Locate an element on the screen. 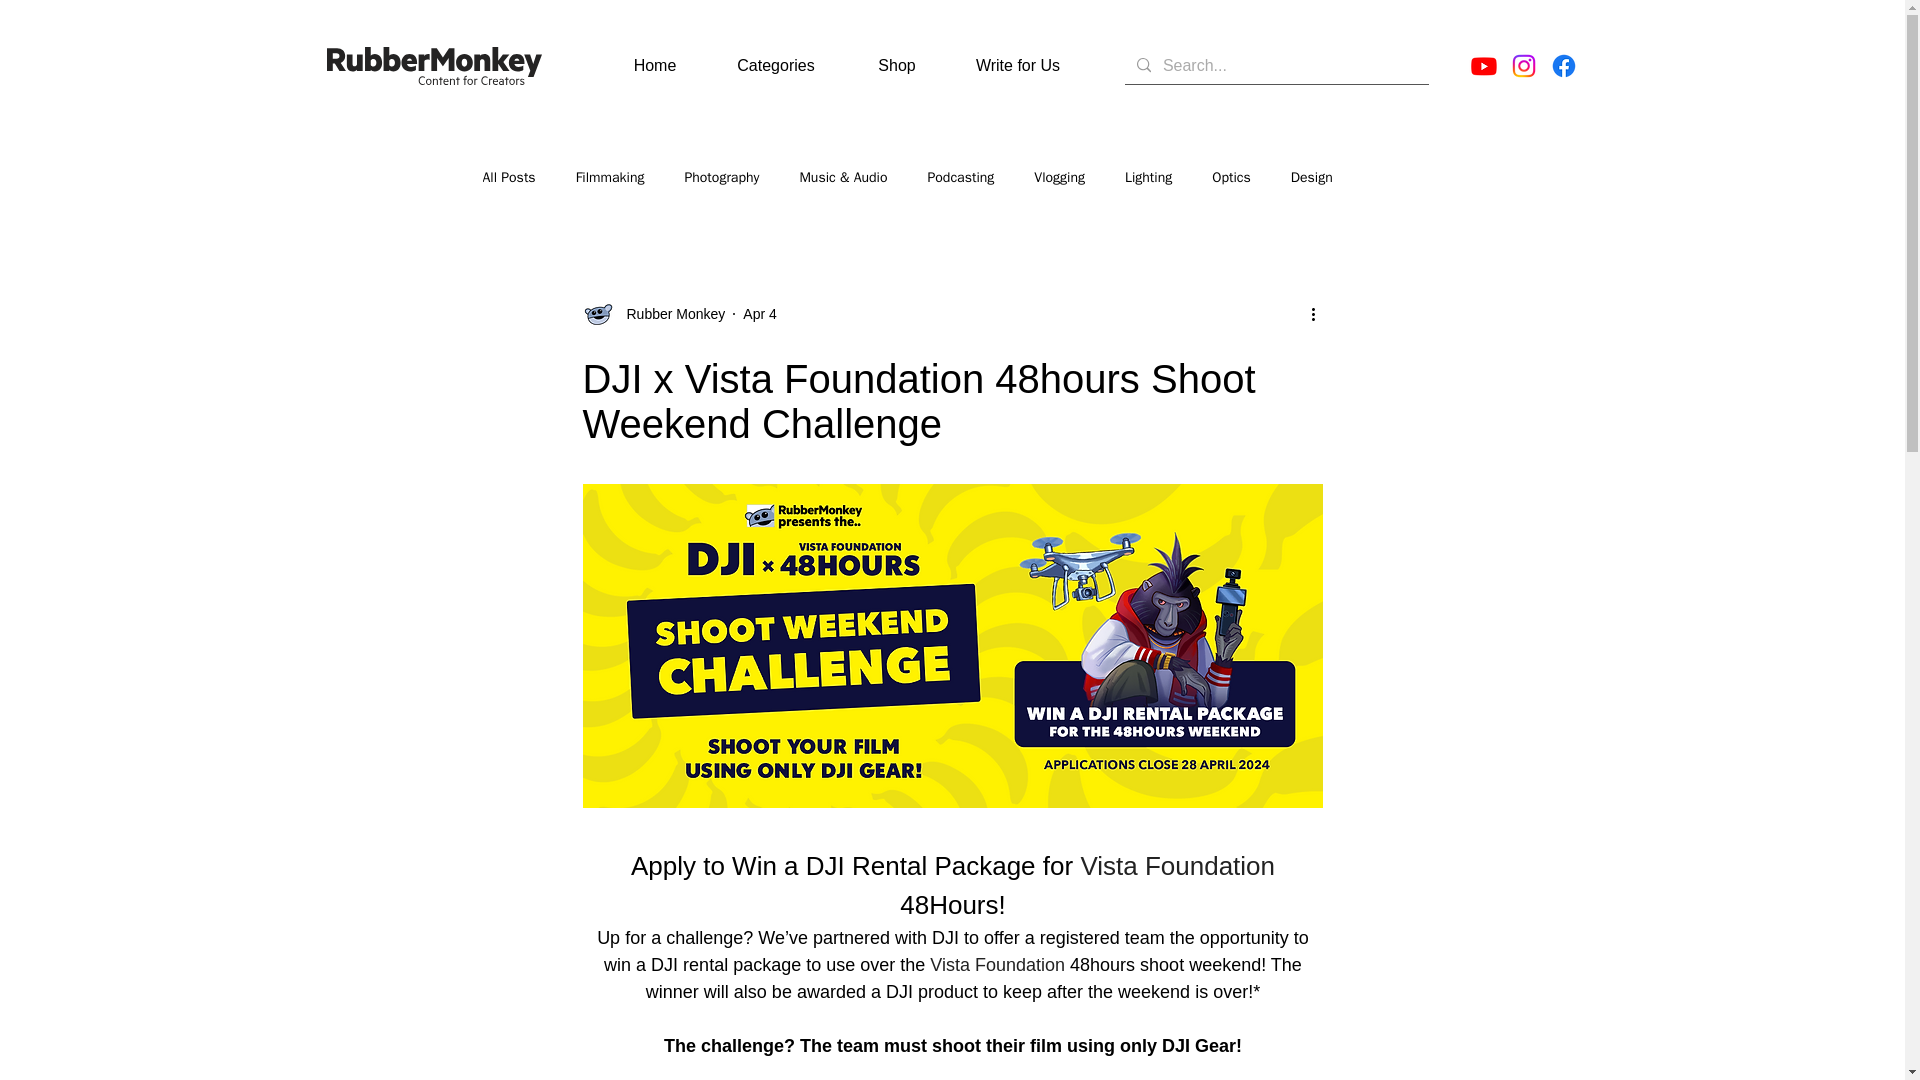  Lighting is located at coordinates (1148, 177).